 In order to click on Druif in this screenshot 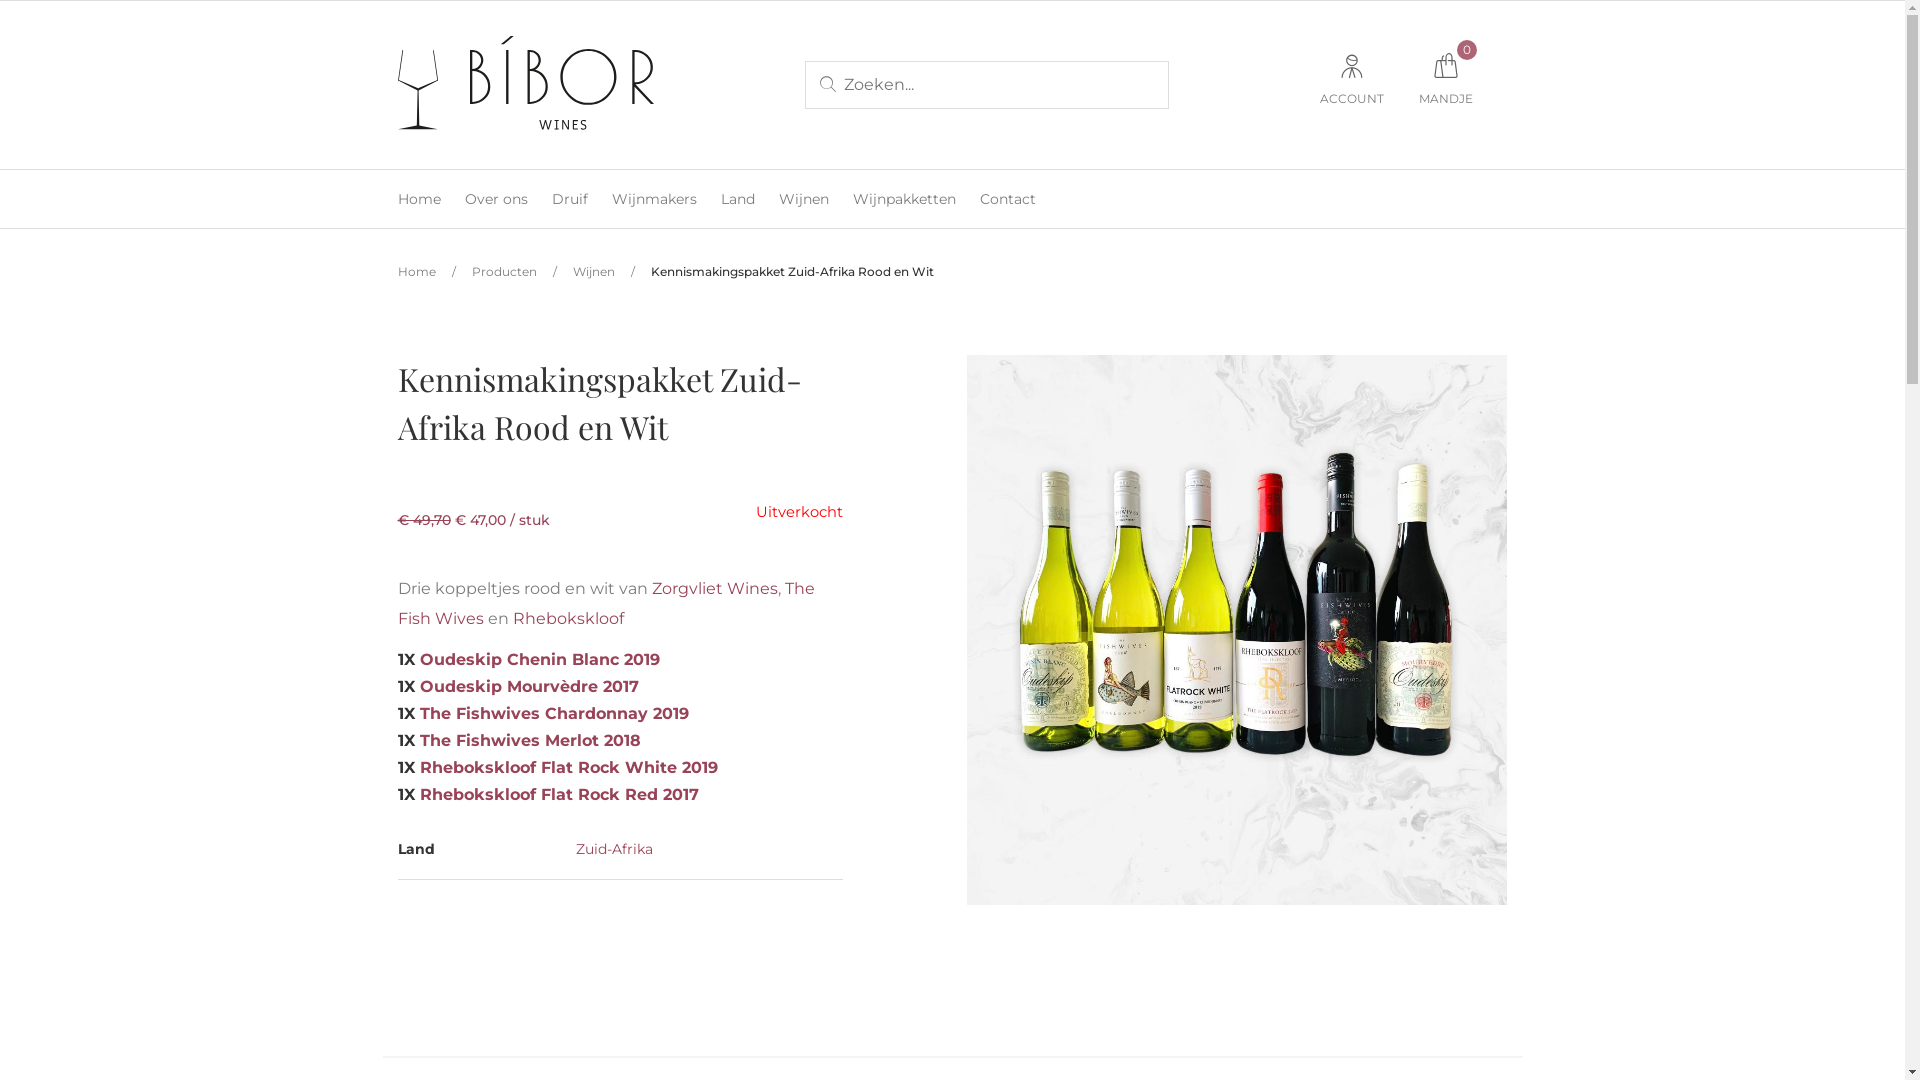, I will do `click(570, 199)`.